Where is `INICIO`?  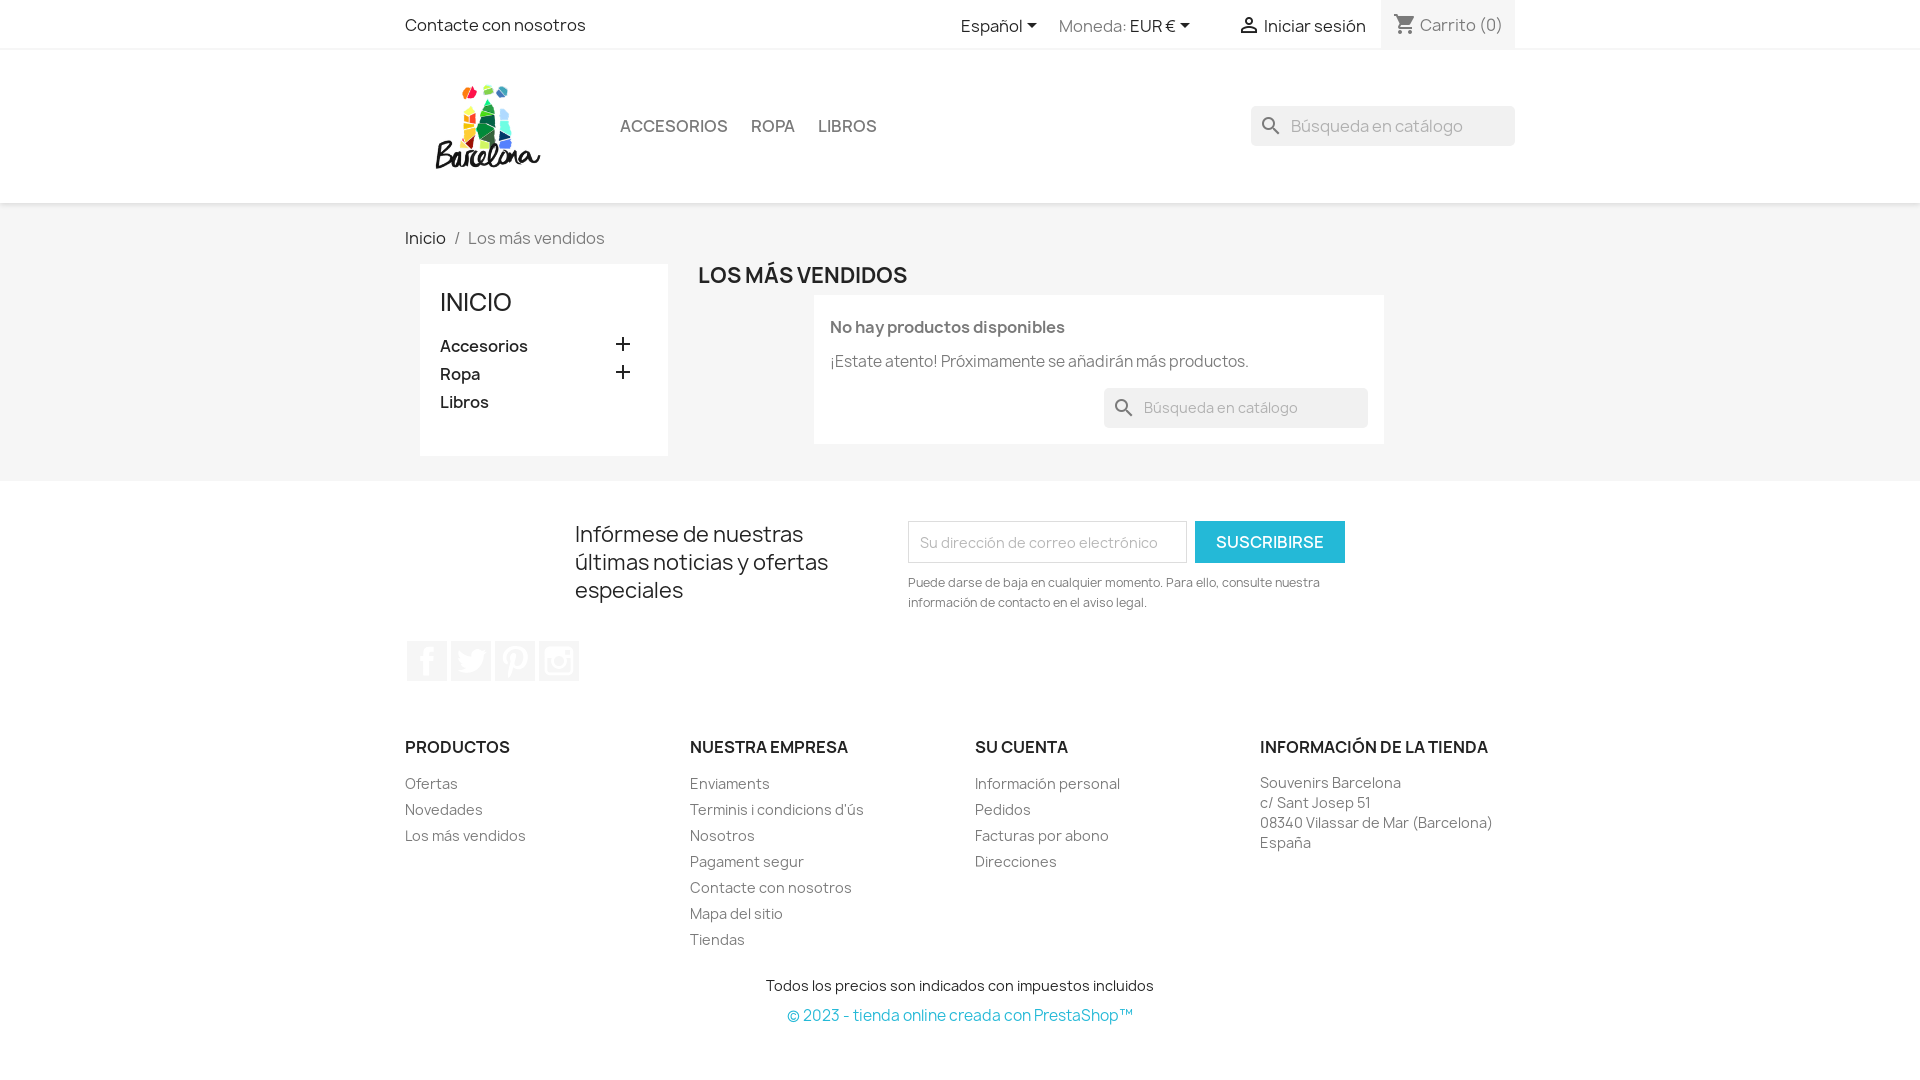
INICIO is located at coordinates (476, 302).